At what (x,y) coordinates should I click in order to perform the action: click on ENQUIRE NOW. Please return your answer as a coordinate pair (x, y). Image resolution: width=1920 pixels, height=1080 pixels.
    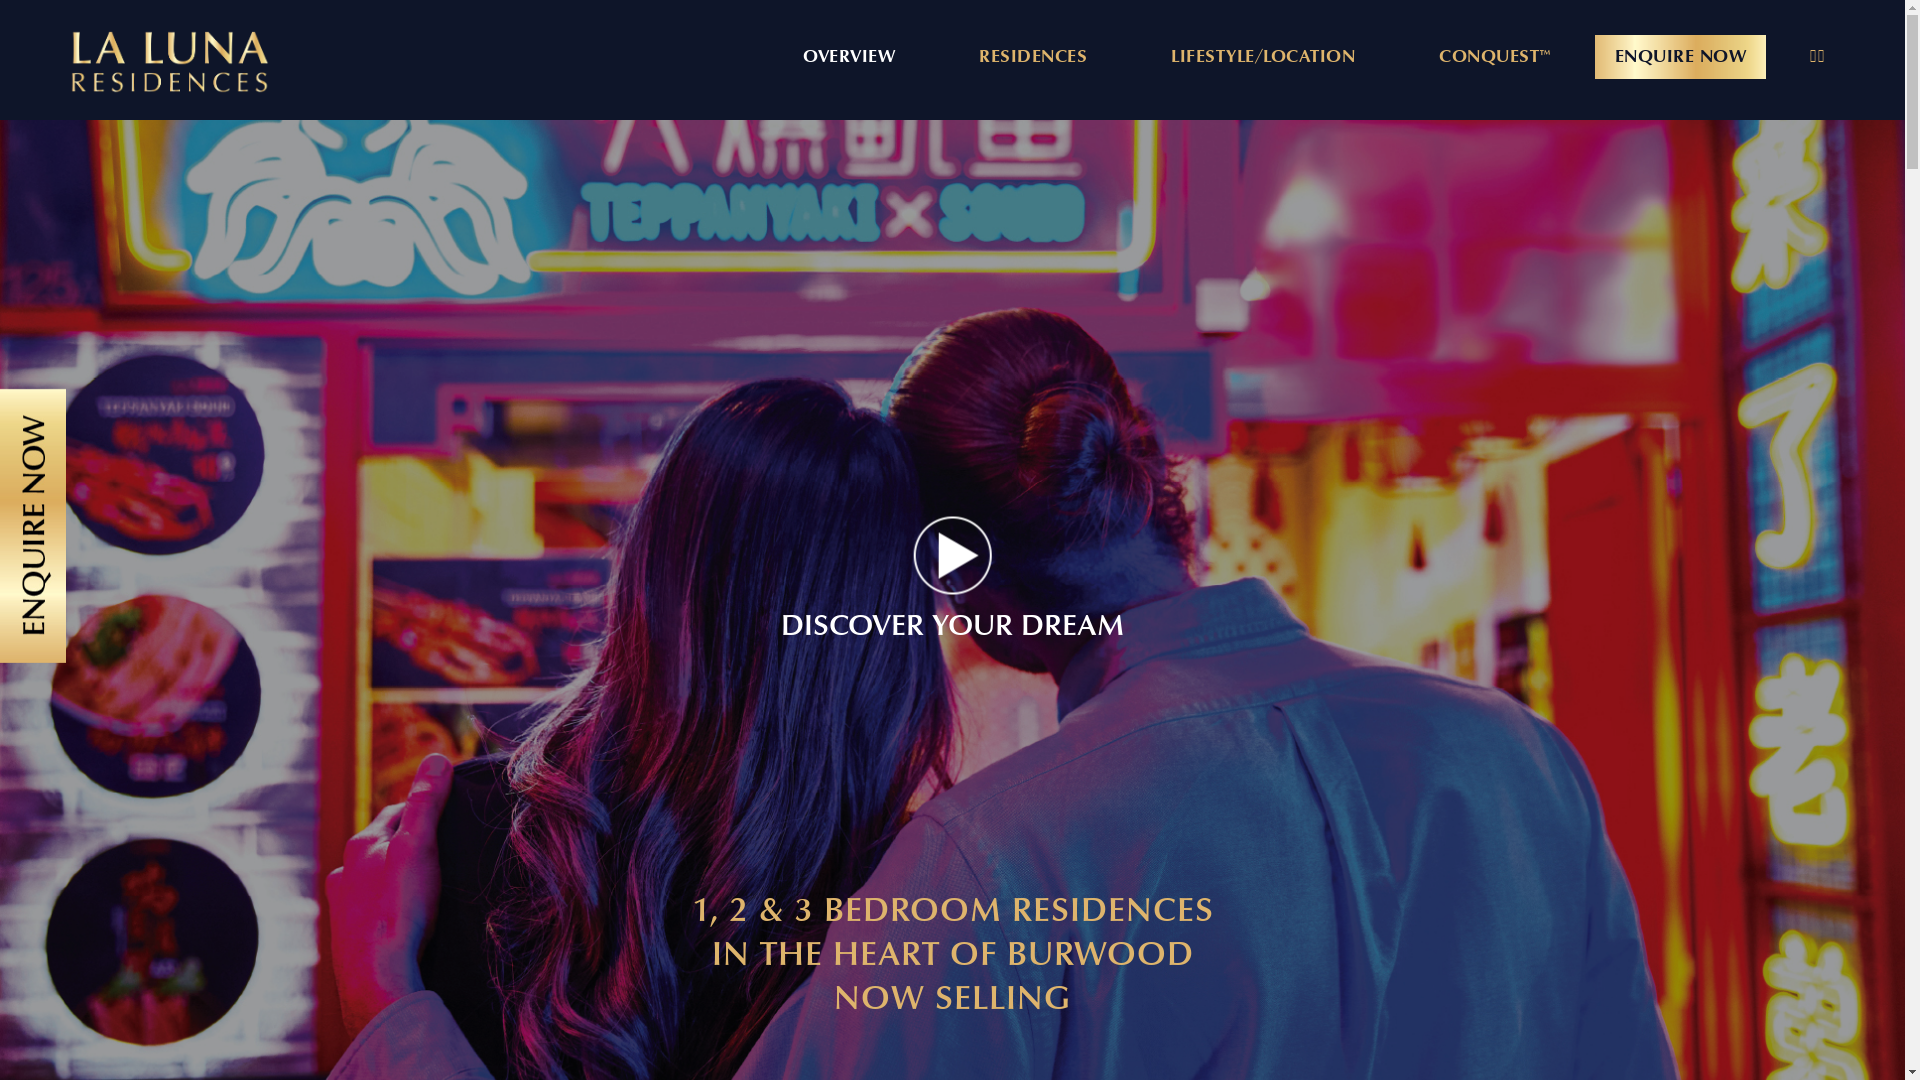
    Looking at the image, I should click on (1680, 57).